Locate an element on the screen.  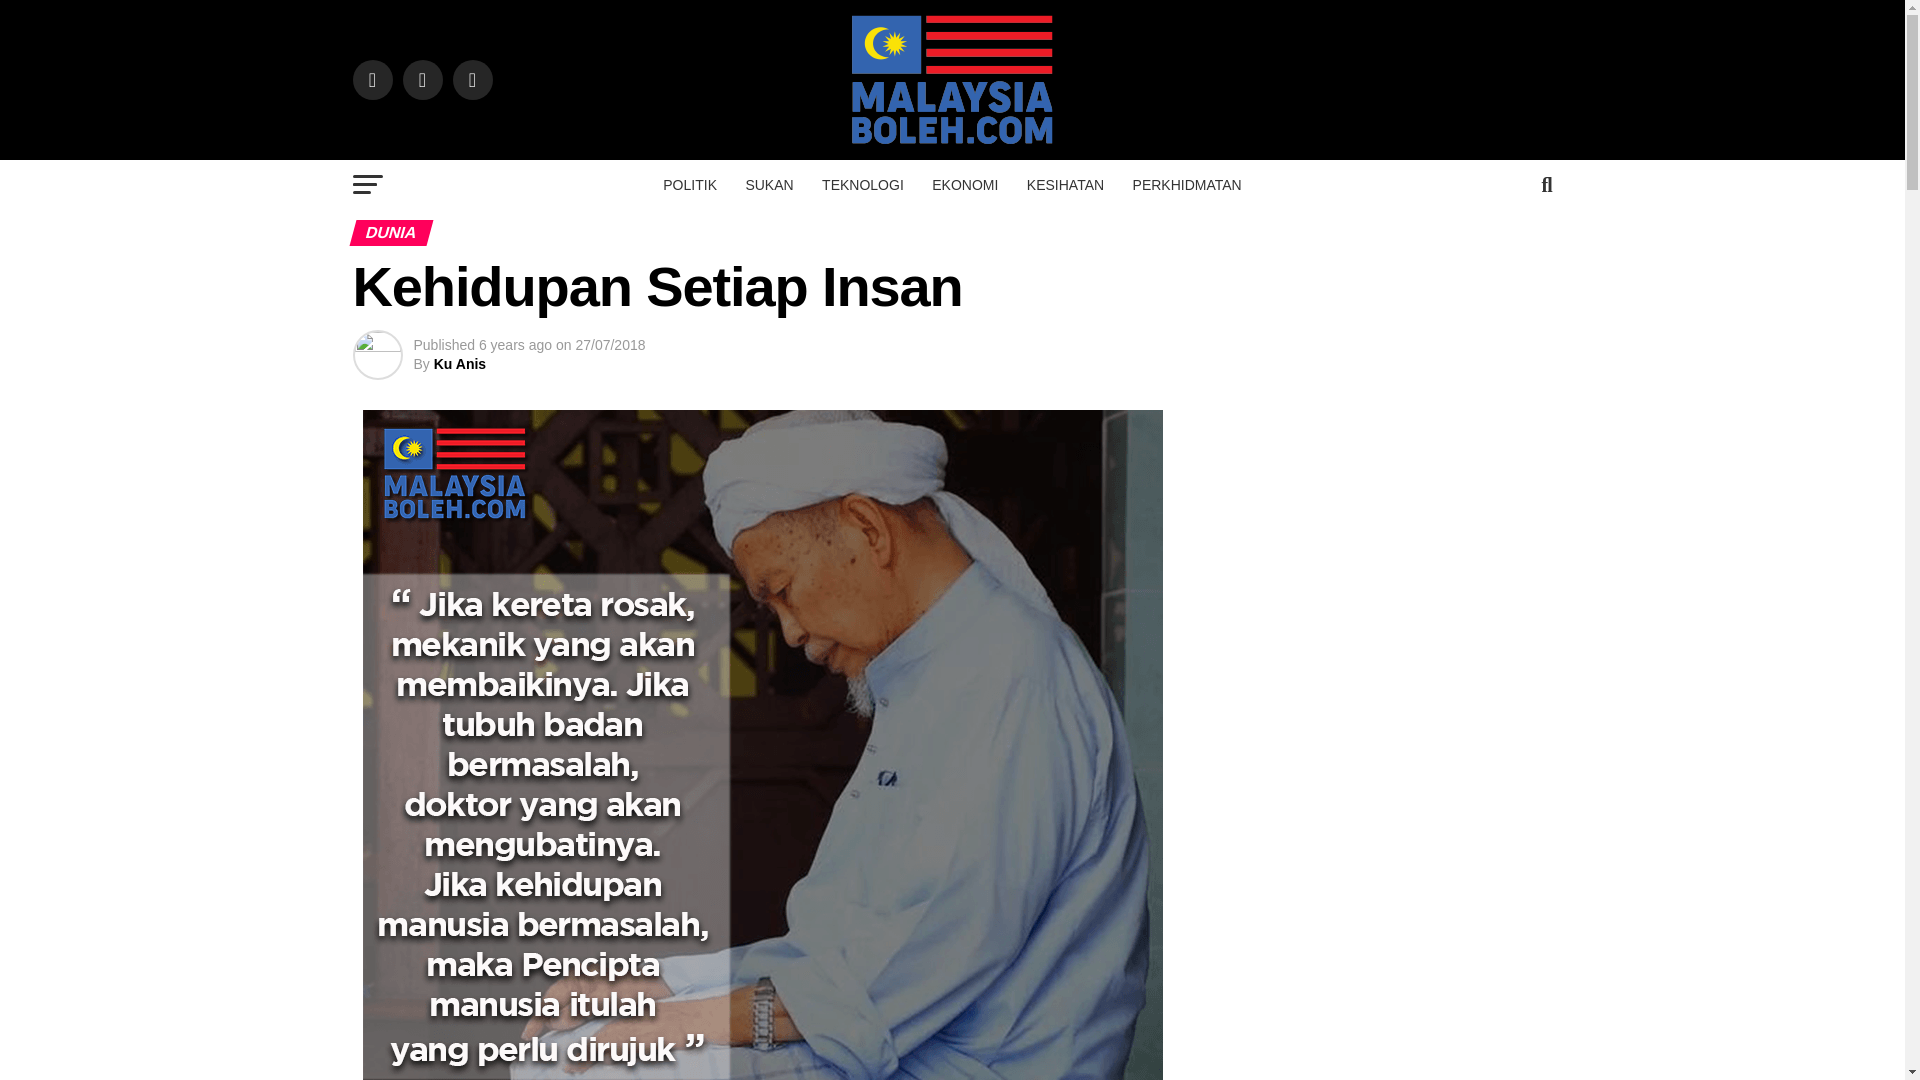
Ku Anis is located at coordinates (459, 364).